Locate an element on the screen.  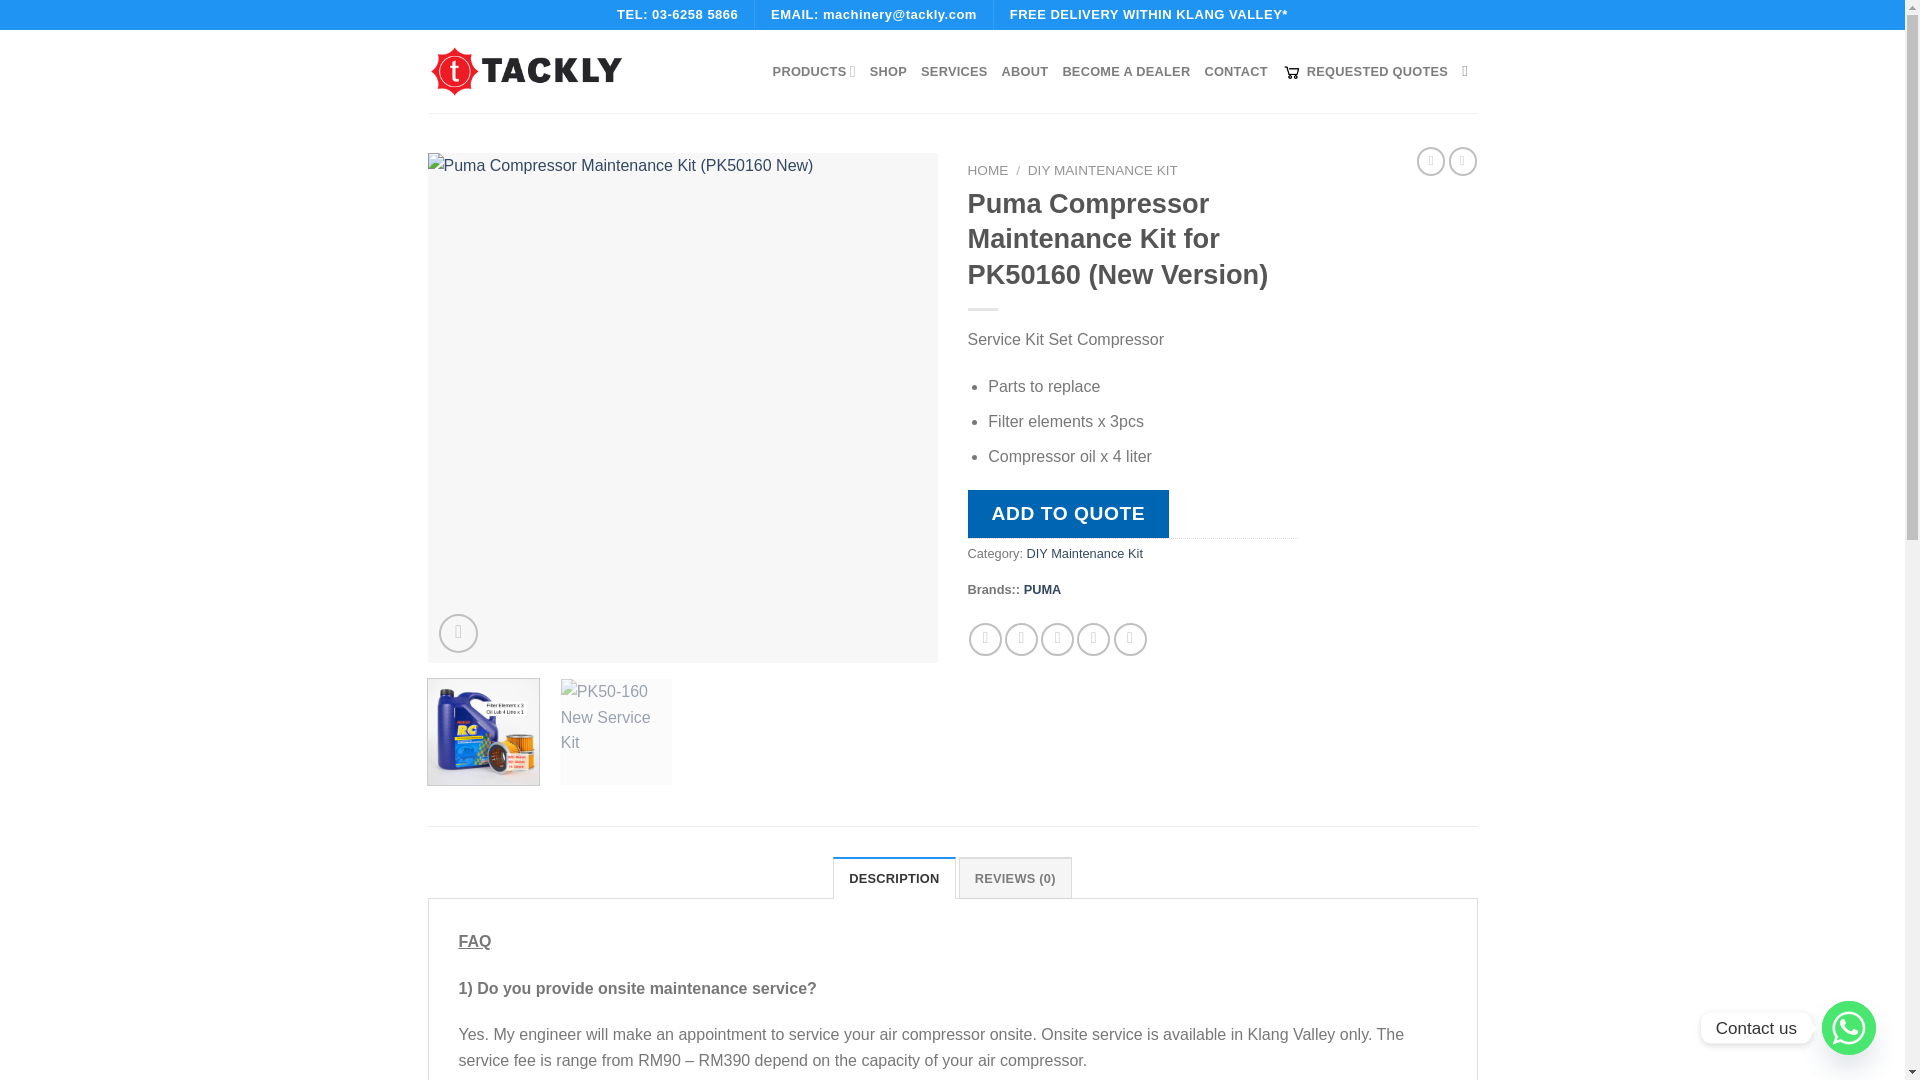
PRODUCTS is located at coordinates (814, 70).